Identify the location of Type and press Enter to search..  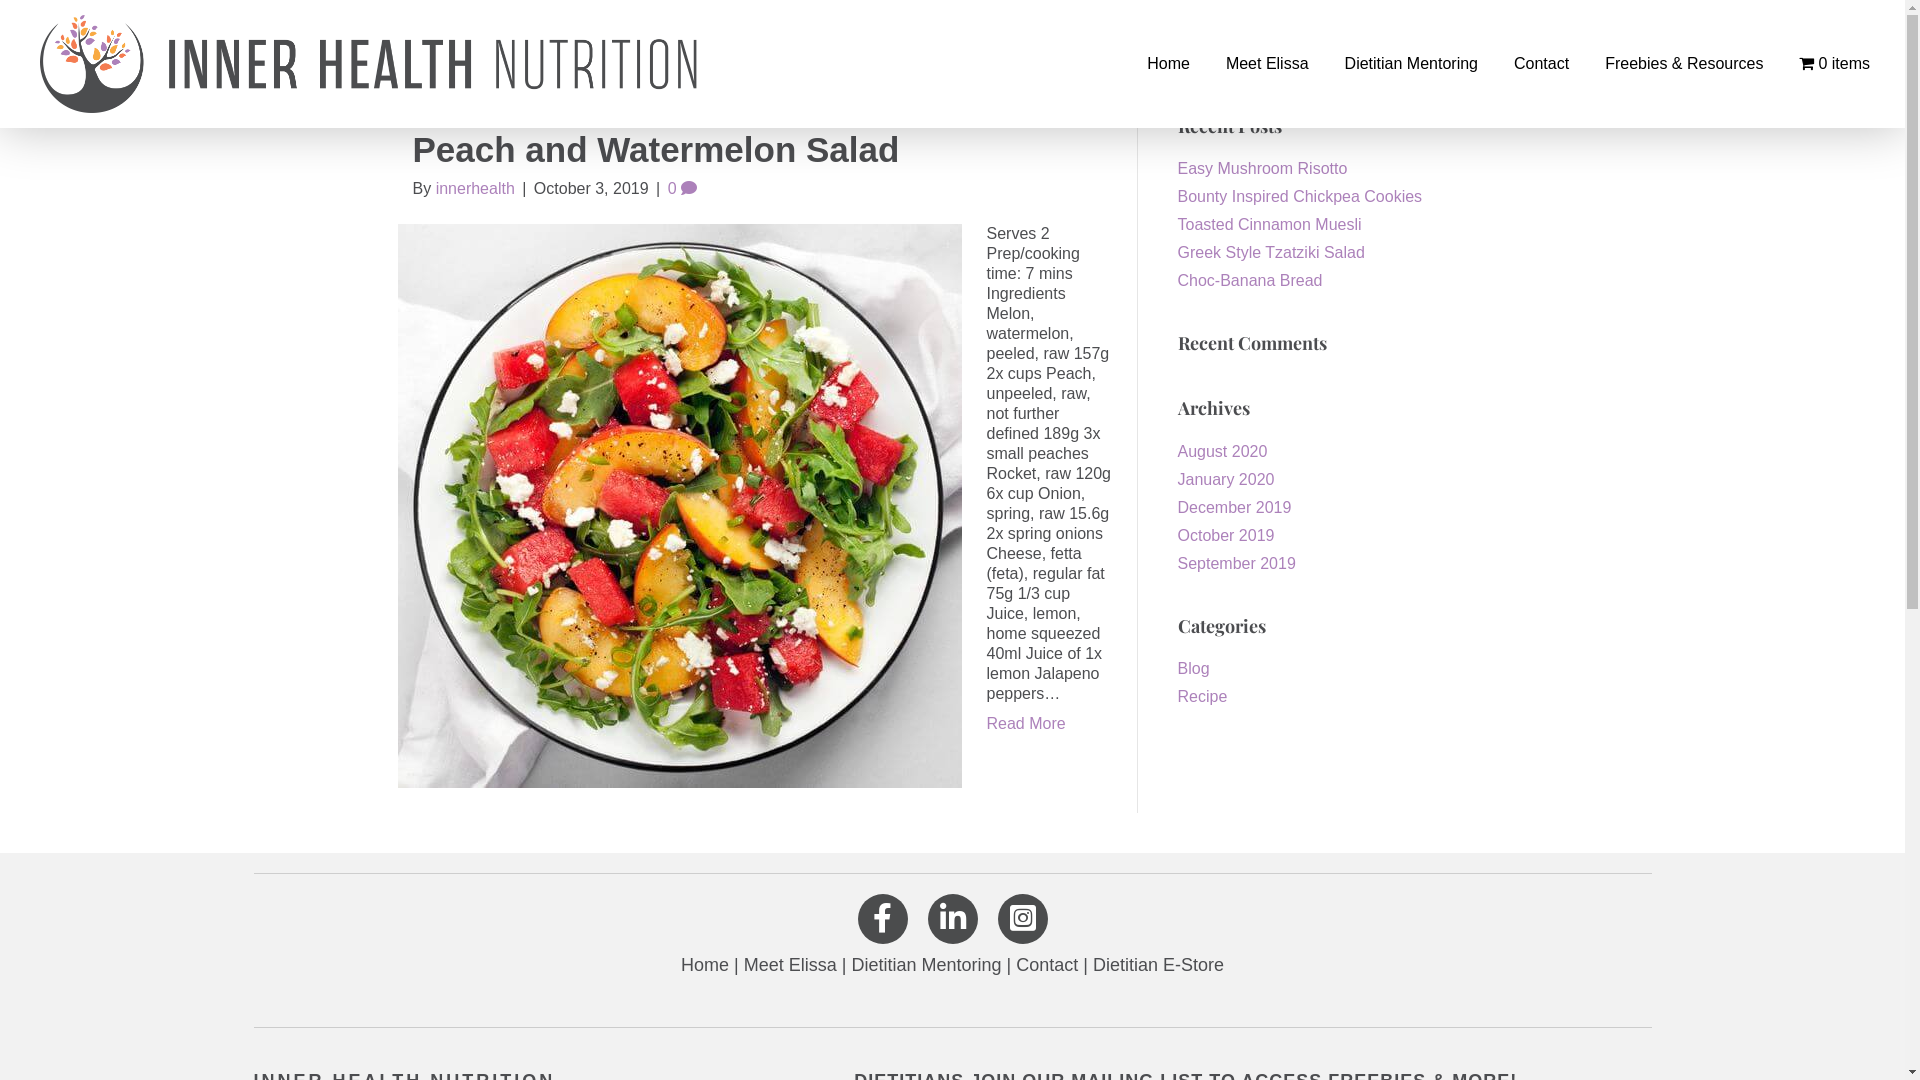
(1336, 57).